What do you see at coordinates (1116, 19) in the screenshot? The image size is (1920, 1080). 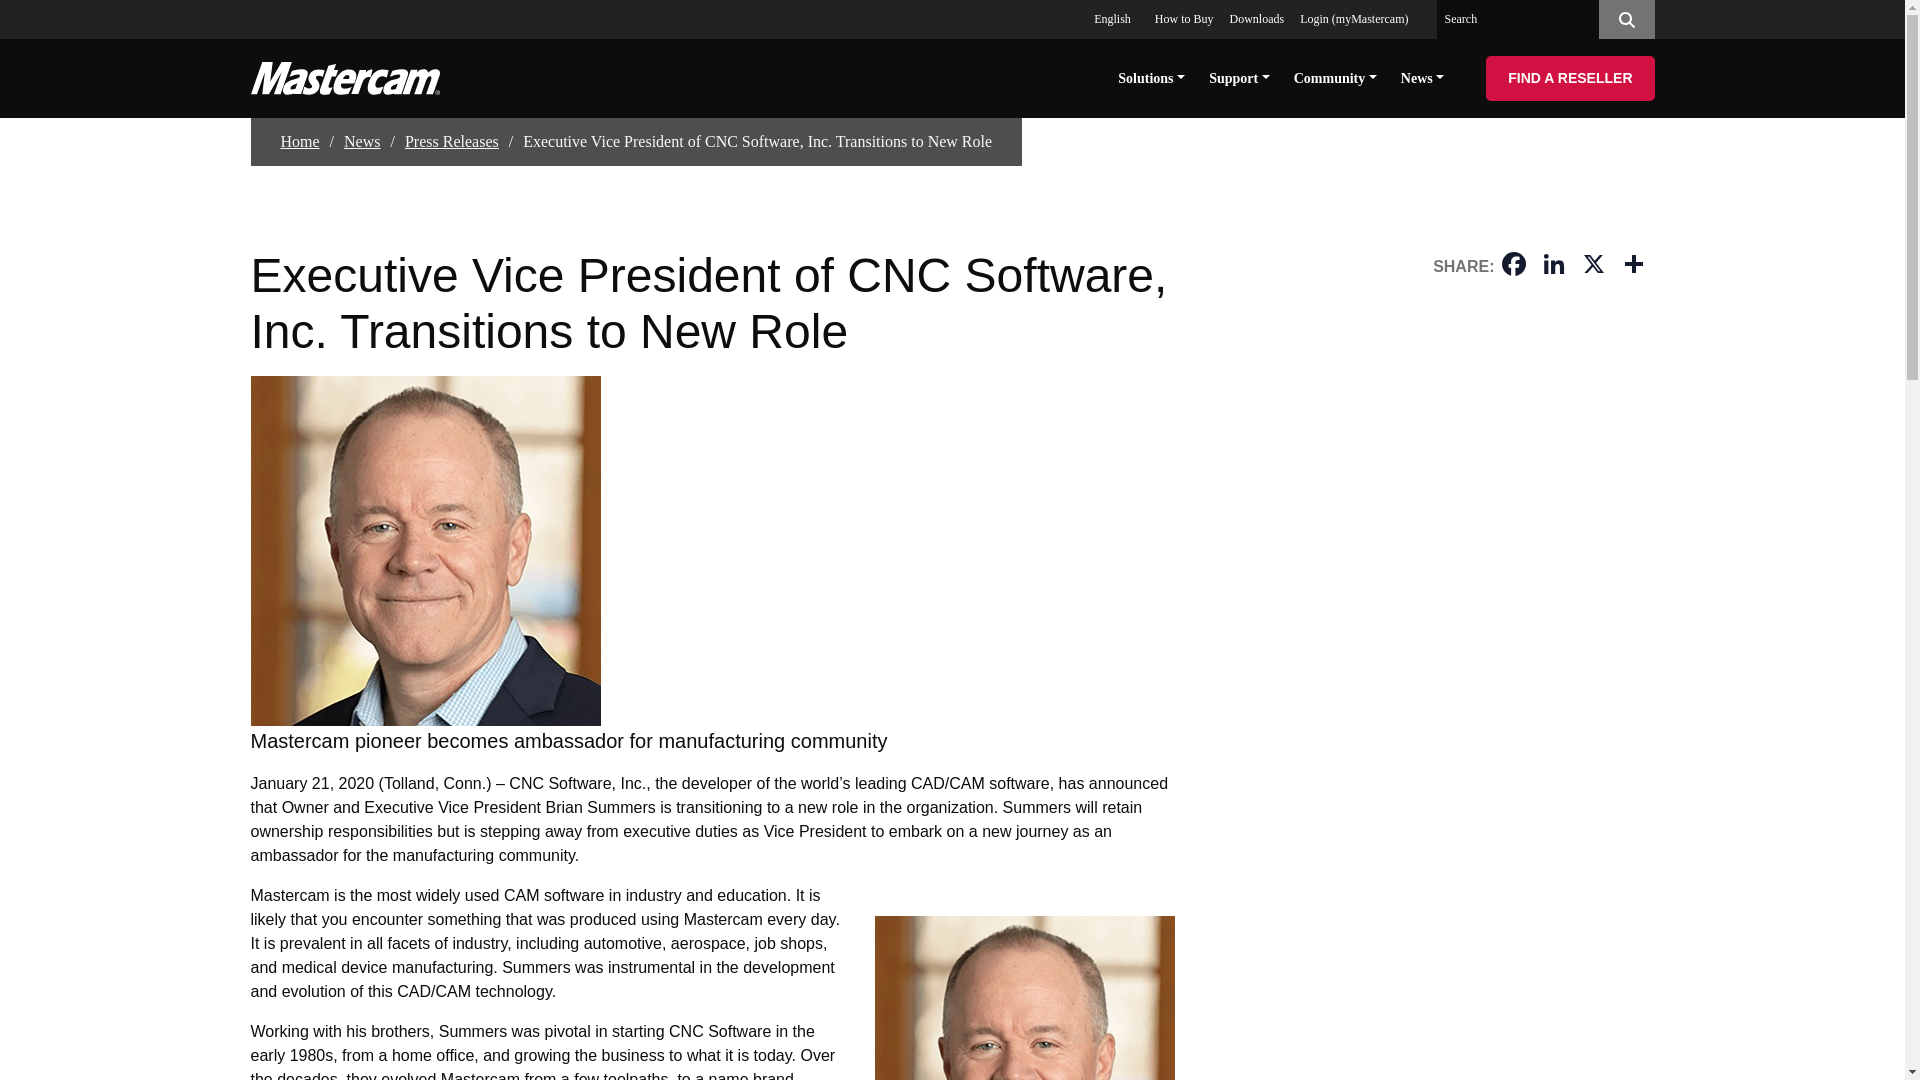 I see `English` at bounding box center [1116, 19].